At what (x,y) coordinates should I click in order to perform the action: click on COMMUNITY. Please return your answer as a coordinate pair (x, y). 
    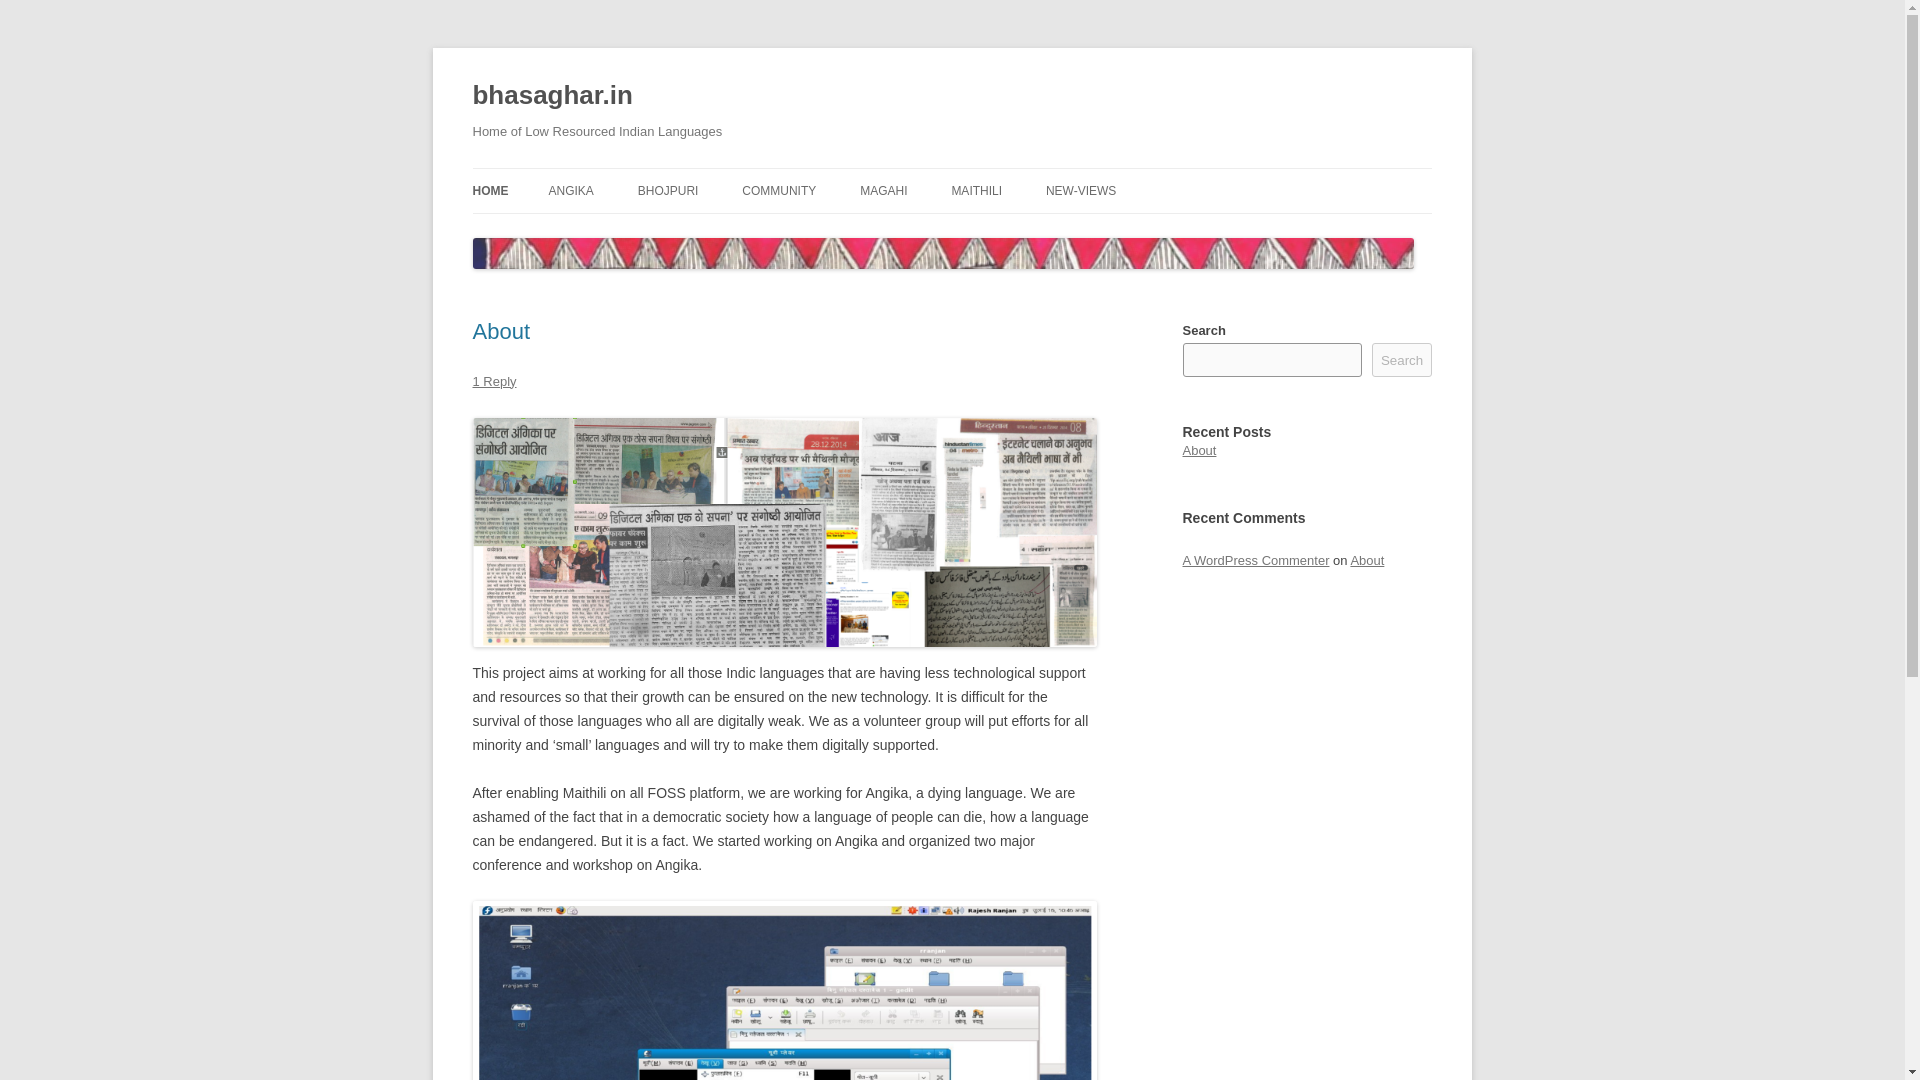
    Looking at the image, I should click on (778, 190).